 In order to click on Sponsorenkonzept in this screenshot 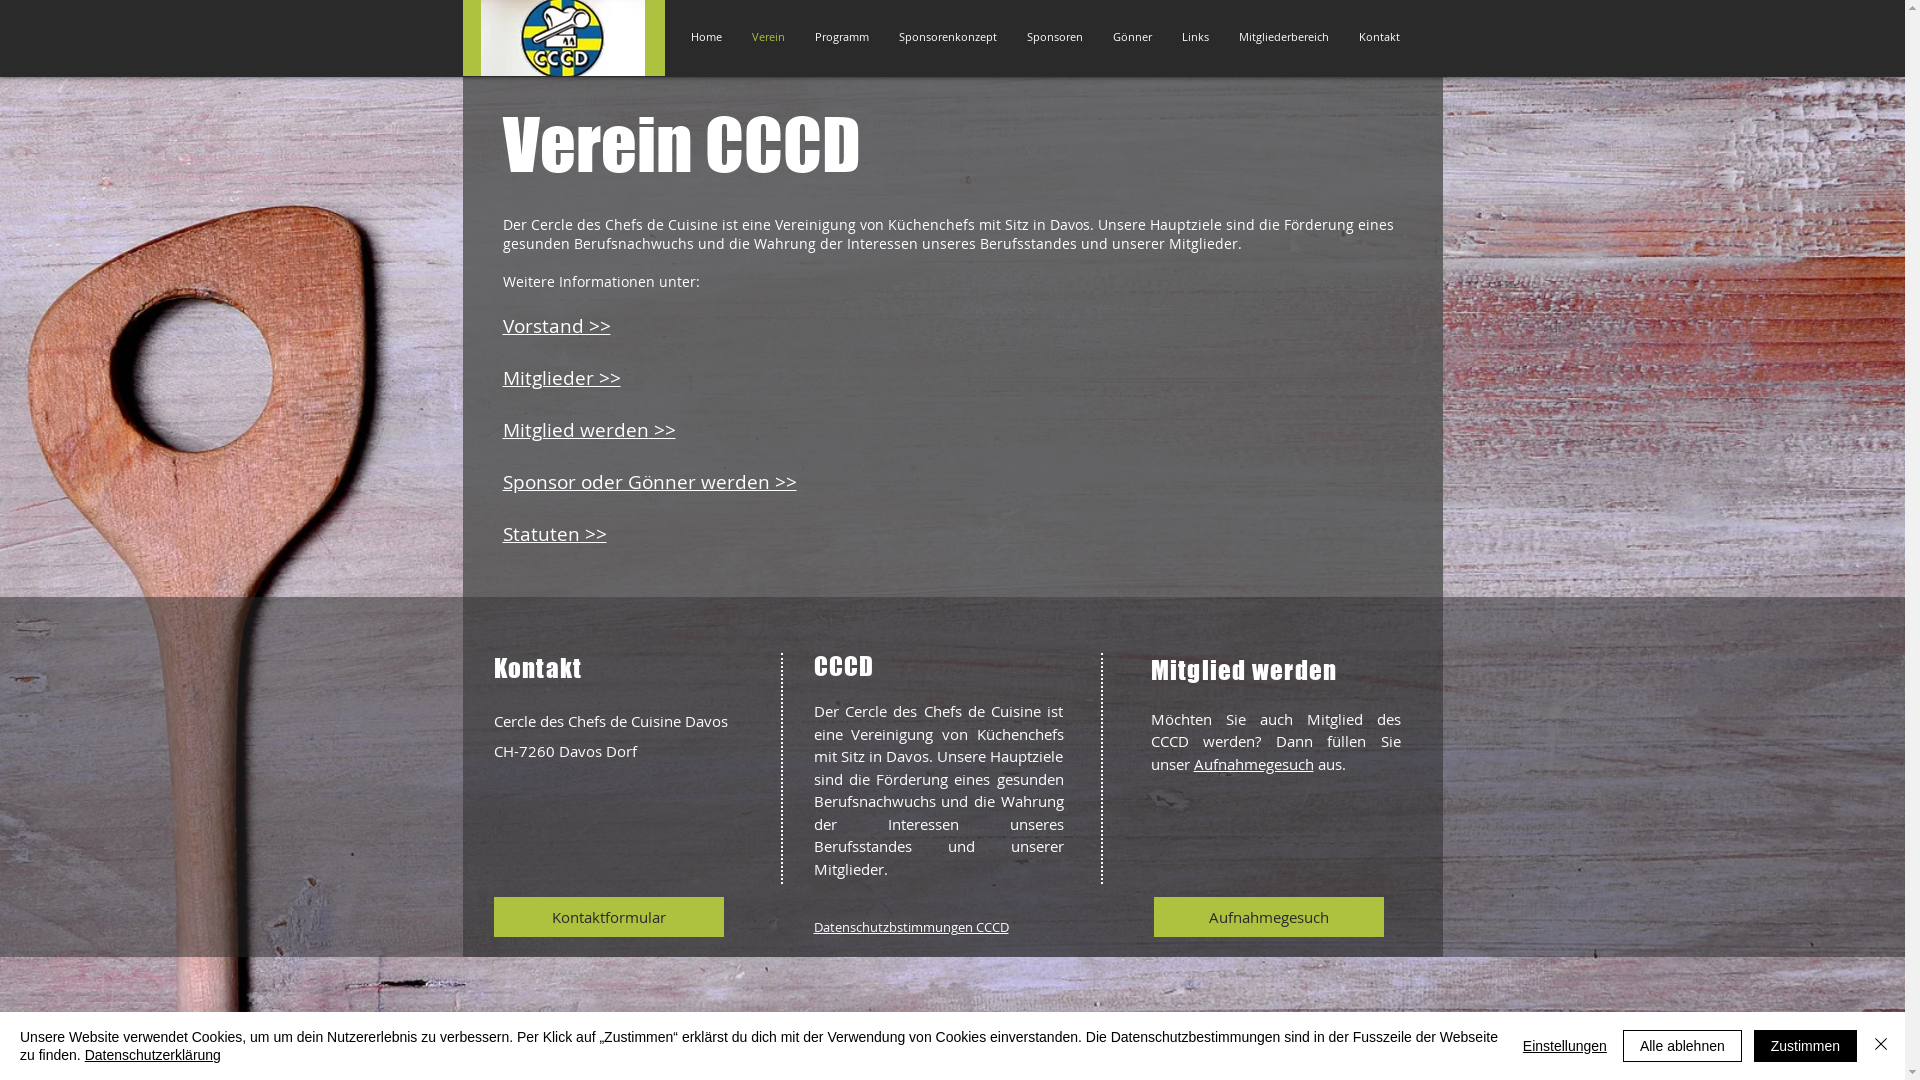, I will do `click(948, 37)`.